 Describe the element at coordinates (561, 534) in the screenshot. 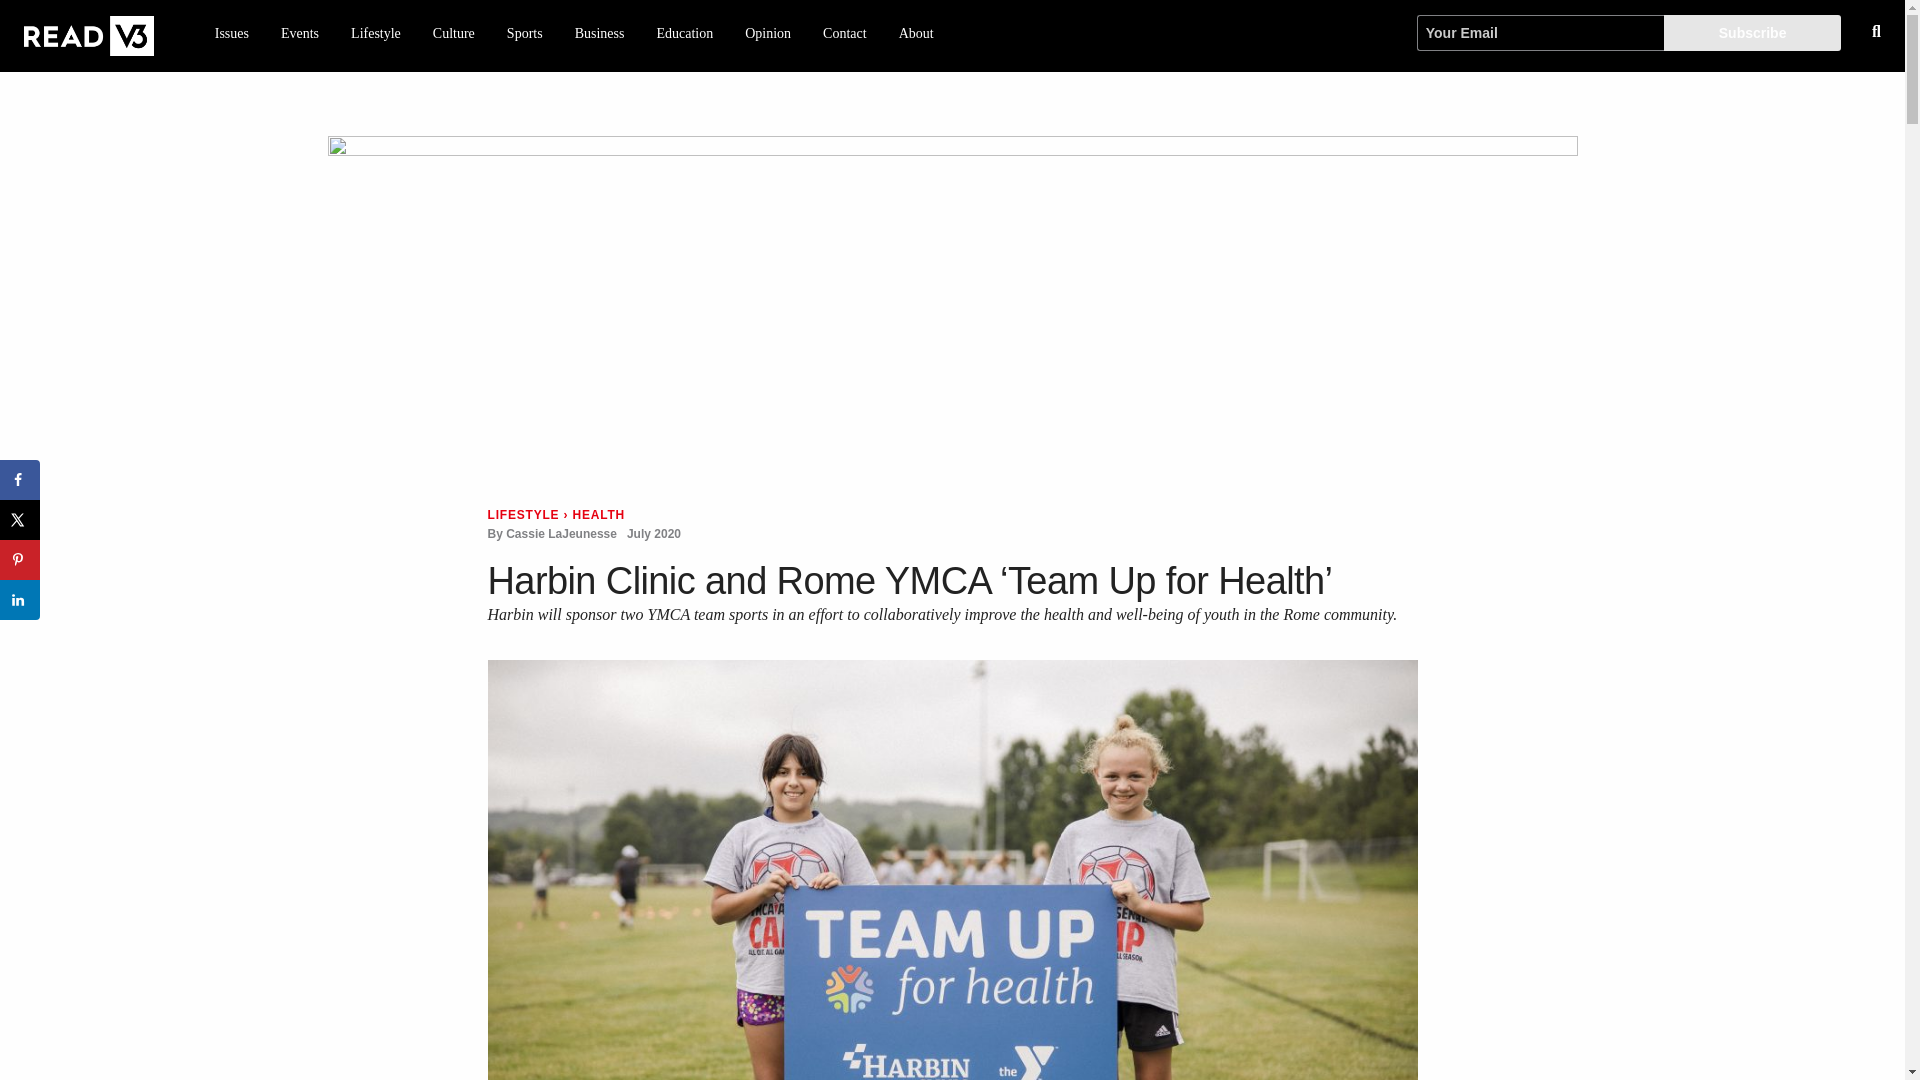

I see `Posts by Cassie LaJeunesse` at that location.